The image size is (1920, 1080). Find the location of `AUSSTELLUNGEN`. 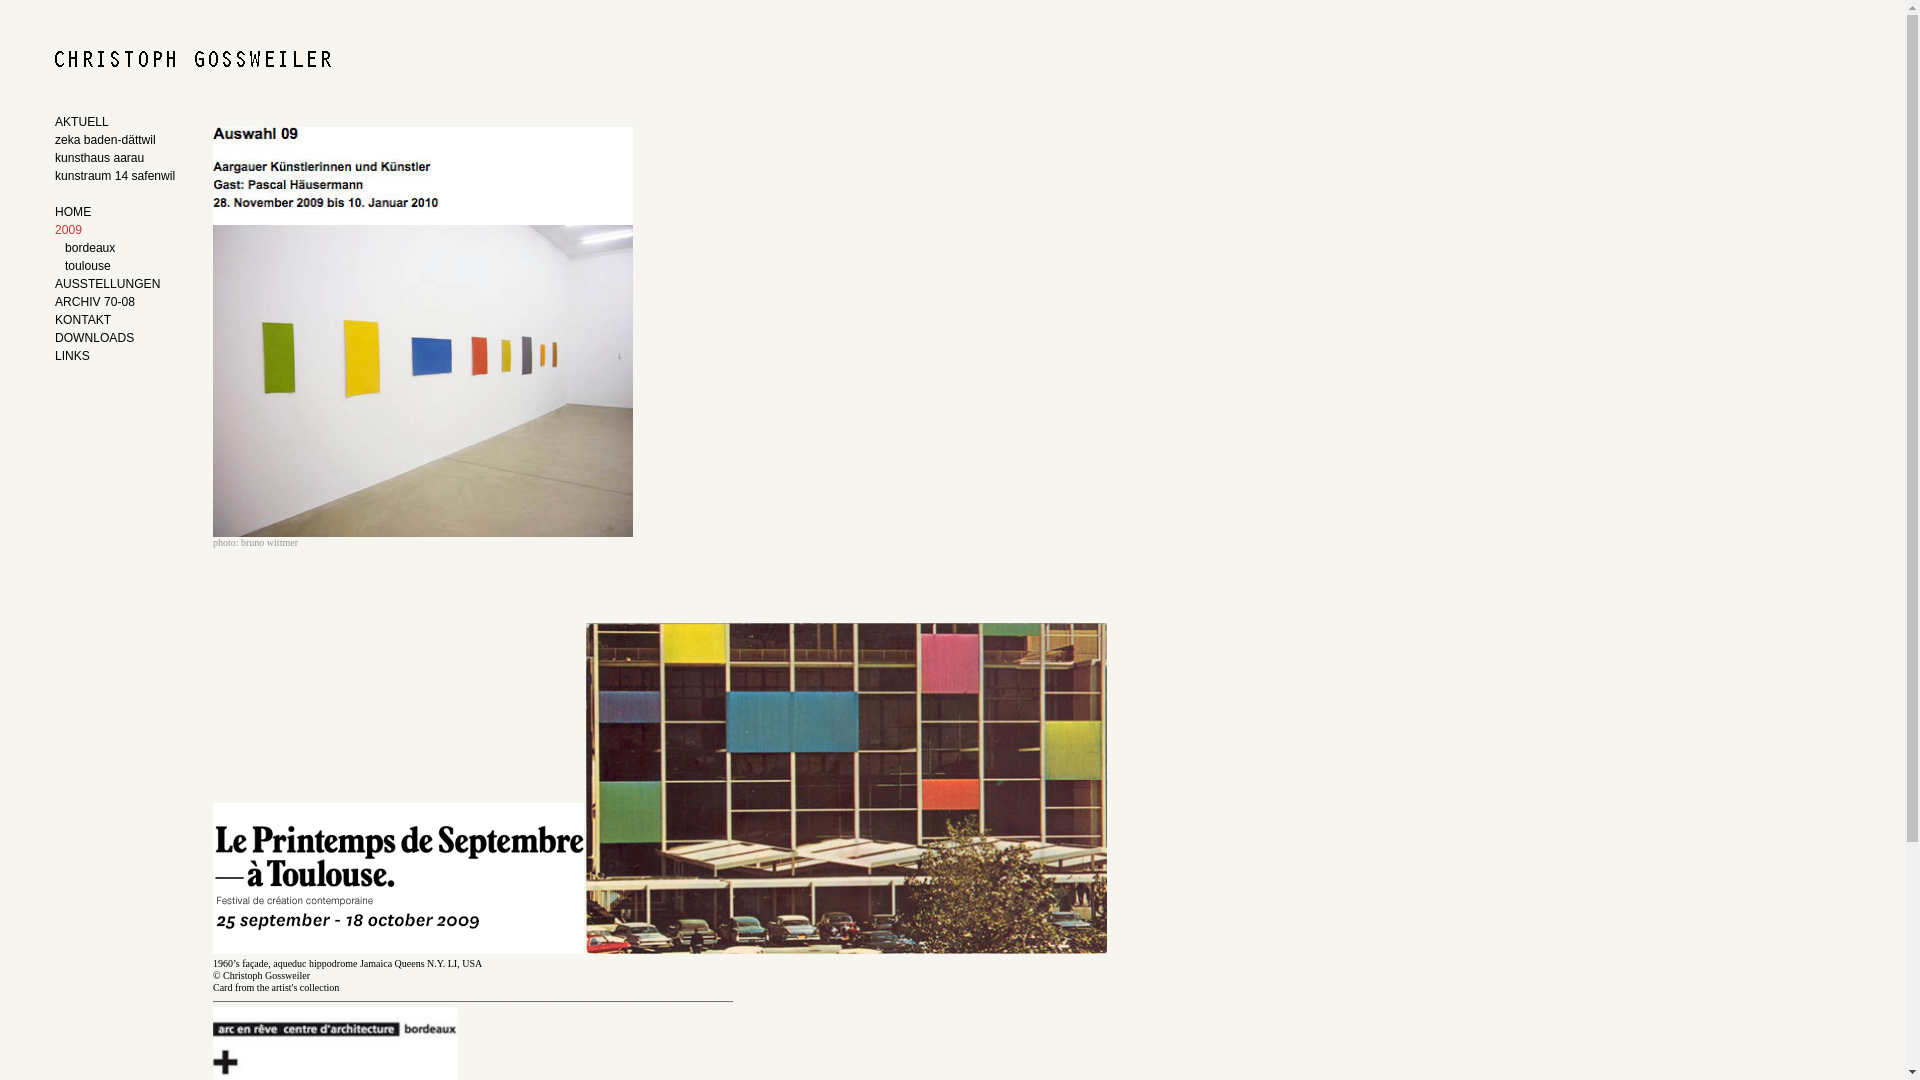

AUSSTELLUNGEN is located at coordinates (105, 286).